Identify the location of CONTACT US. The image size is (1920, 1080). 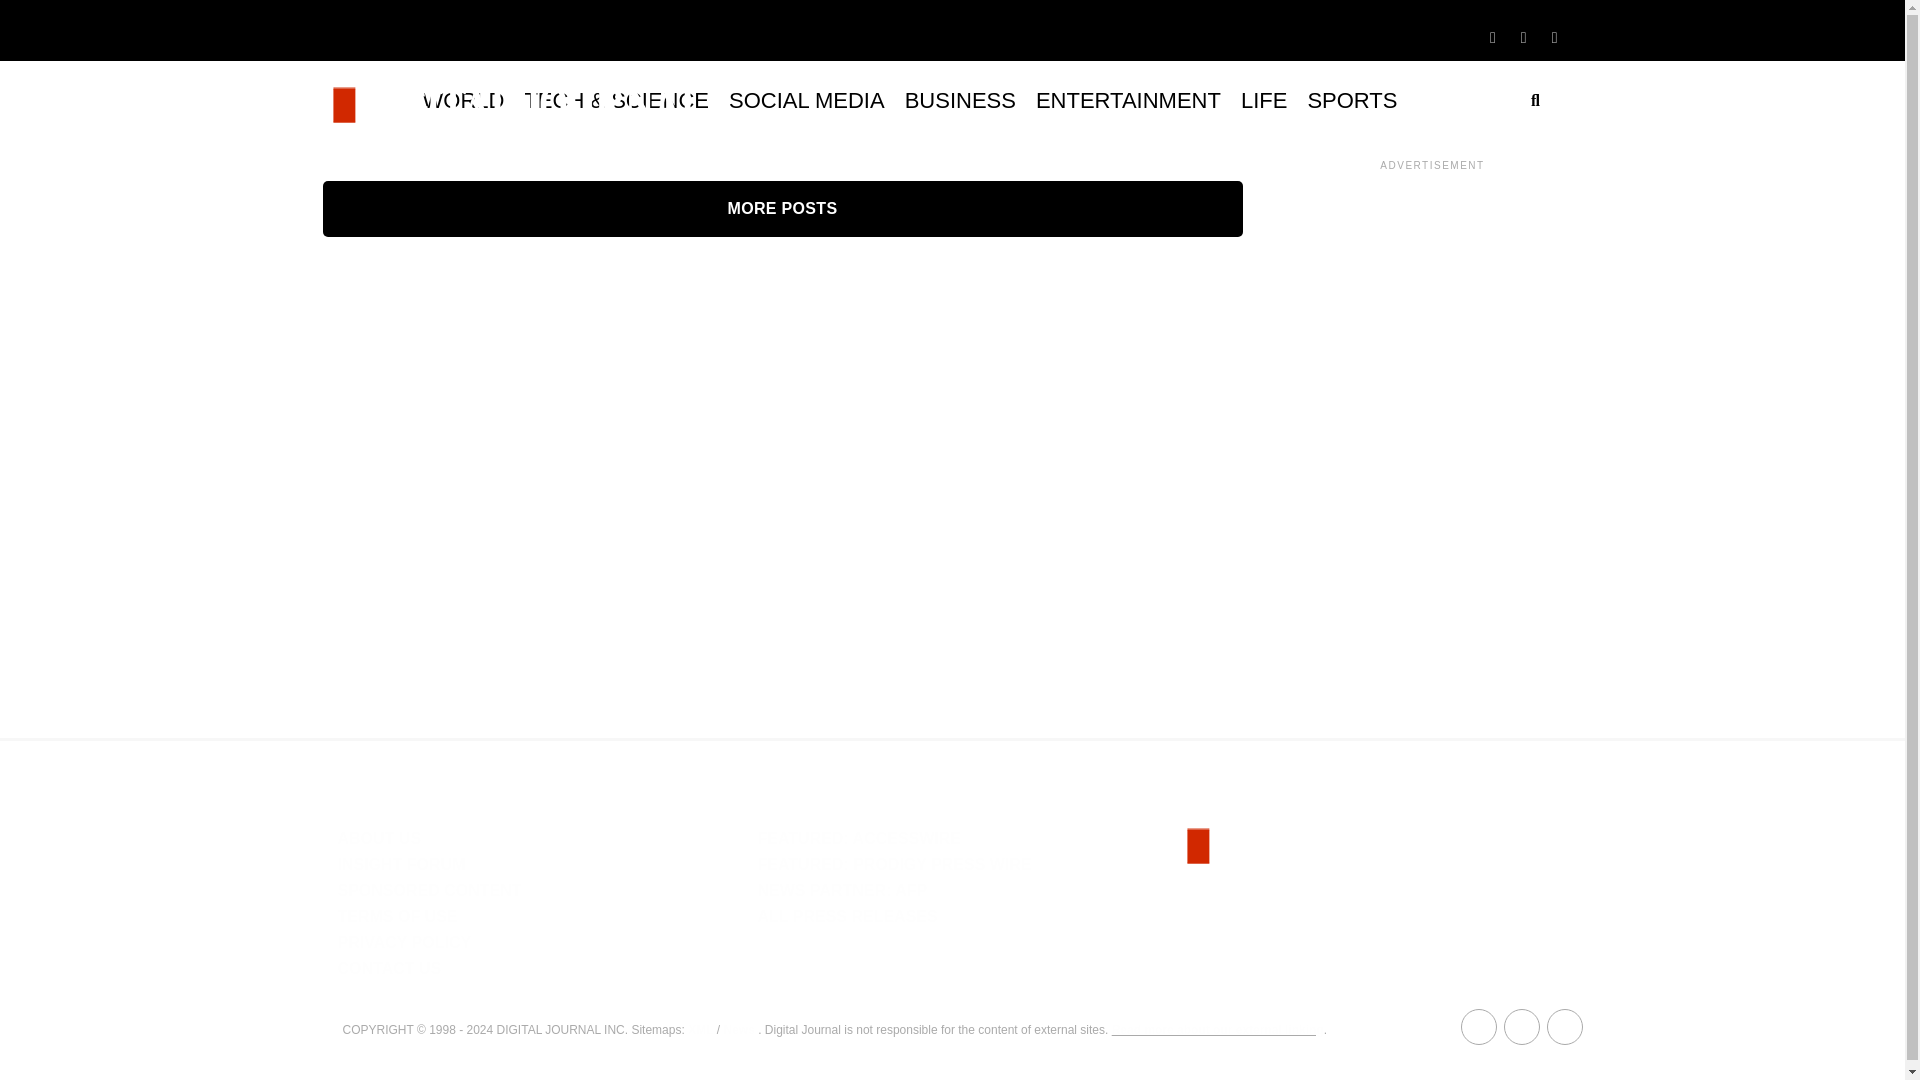
(389, 968).